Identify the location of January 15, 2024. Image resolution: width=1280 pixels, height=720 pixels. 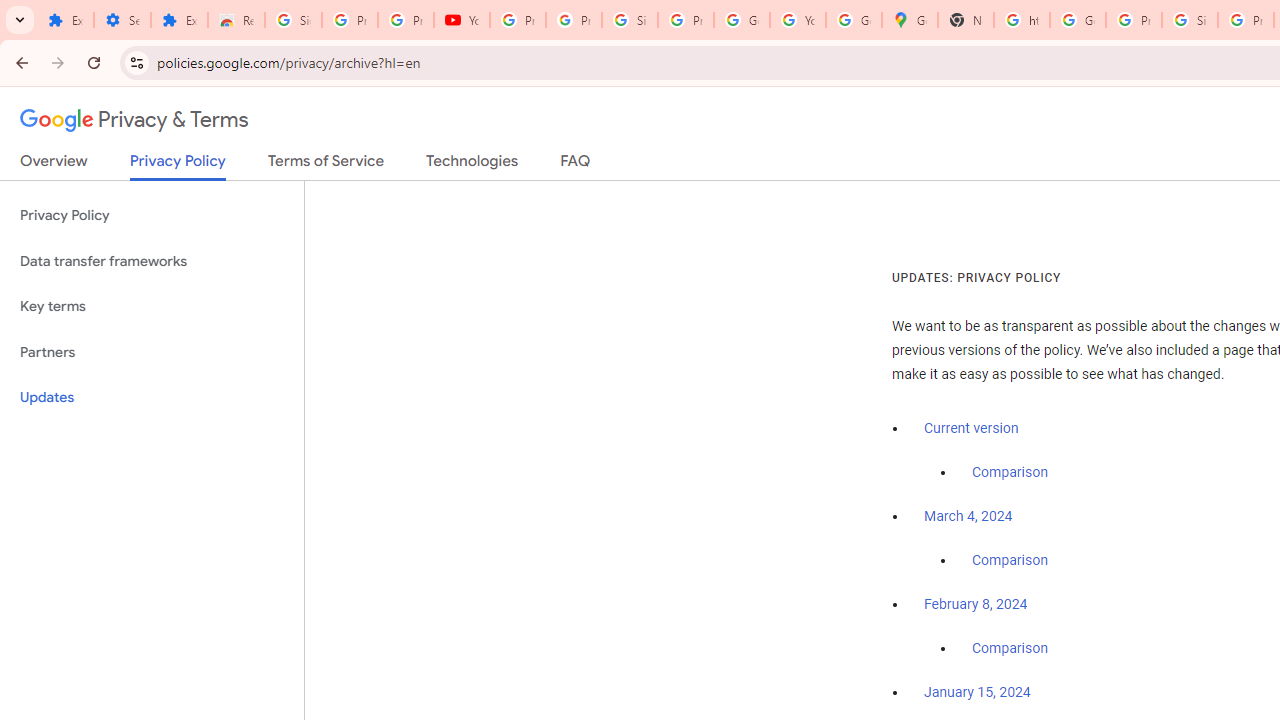
(977, 693).